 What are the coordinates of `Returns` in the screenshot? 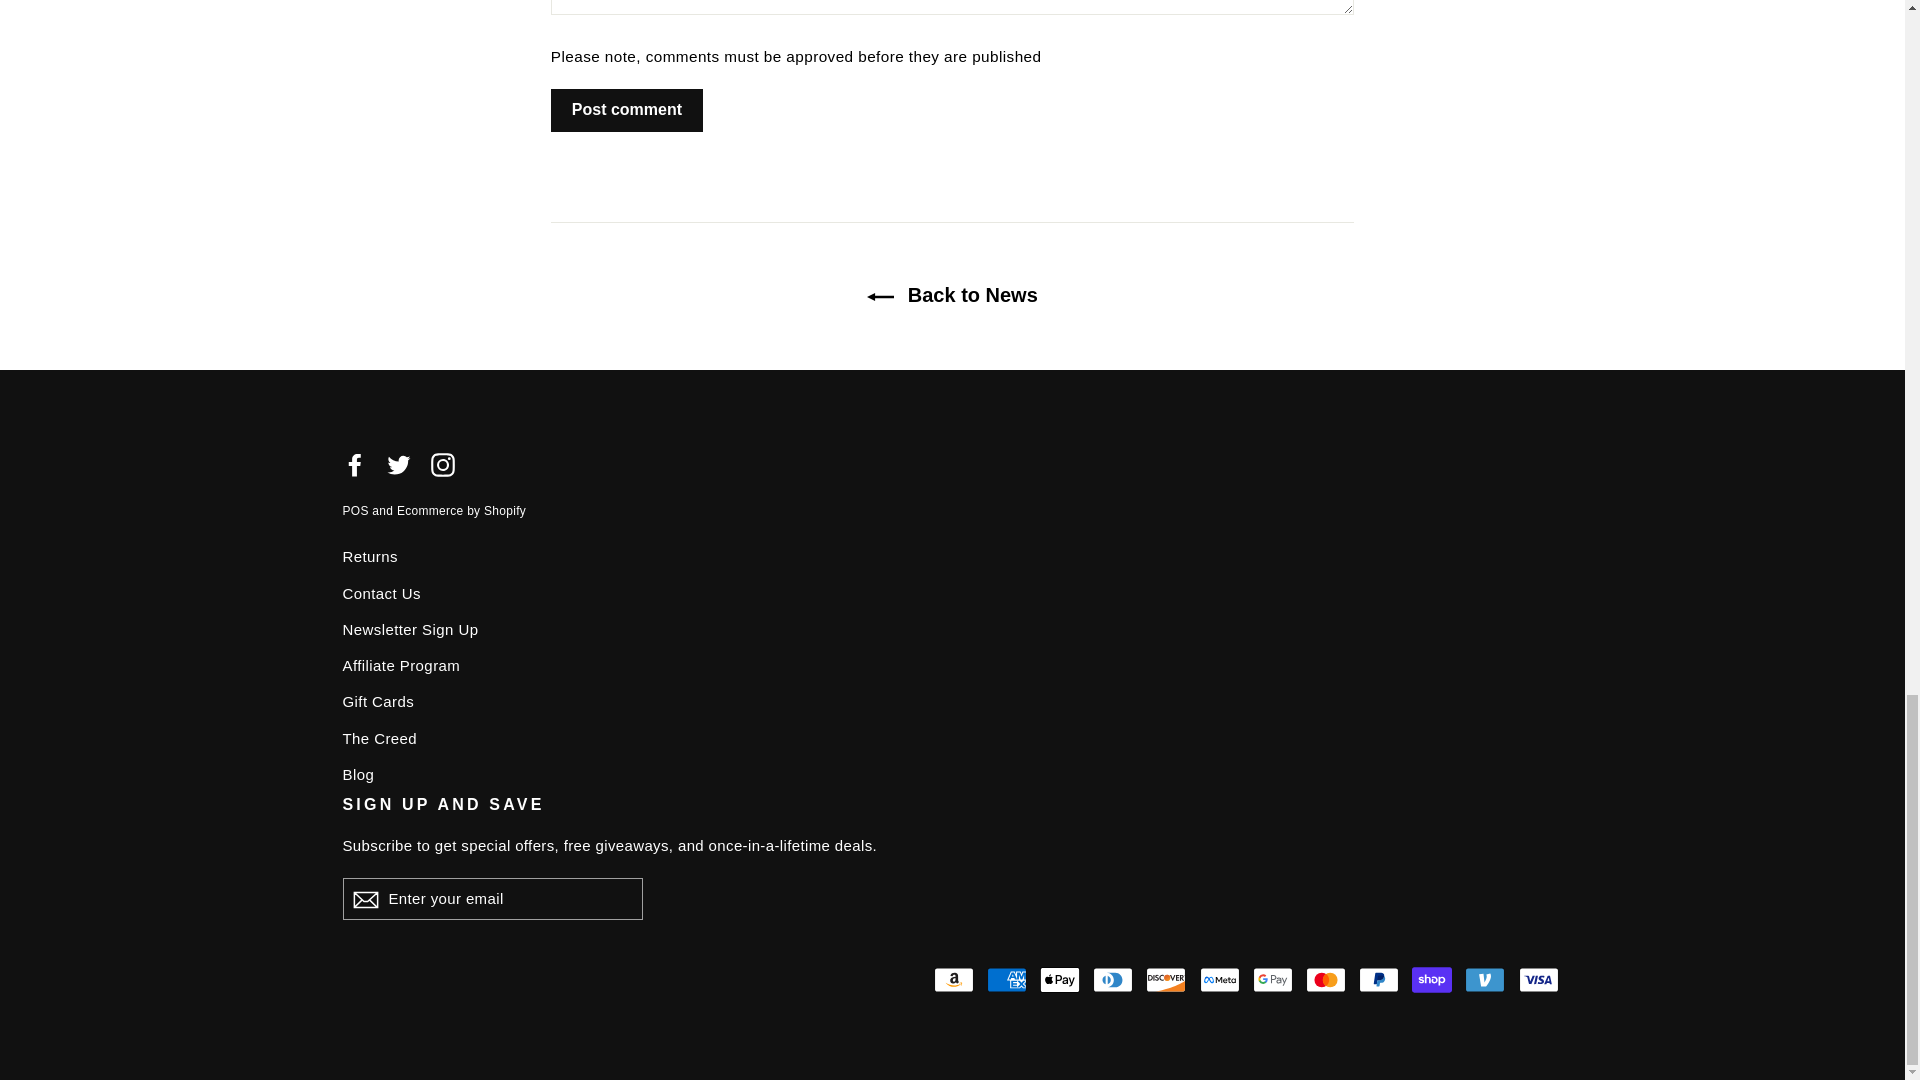 It's located at (952, 557).